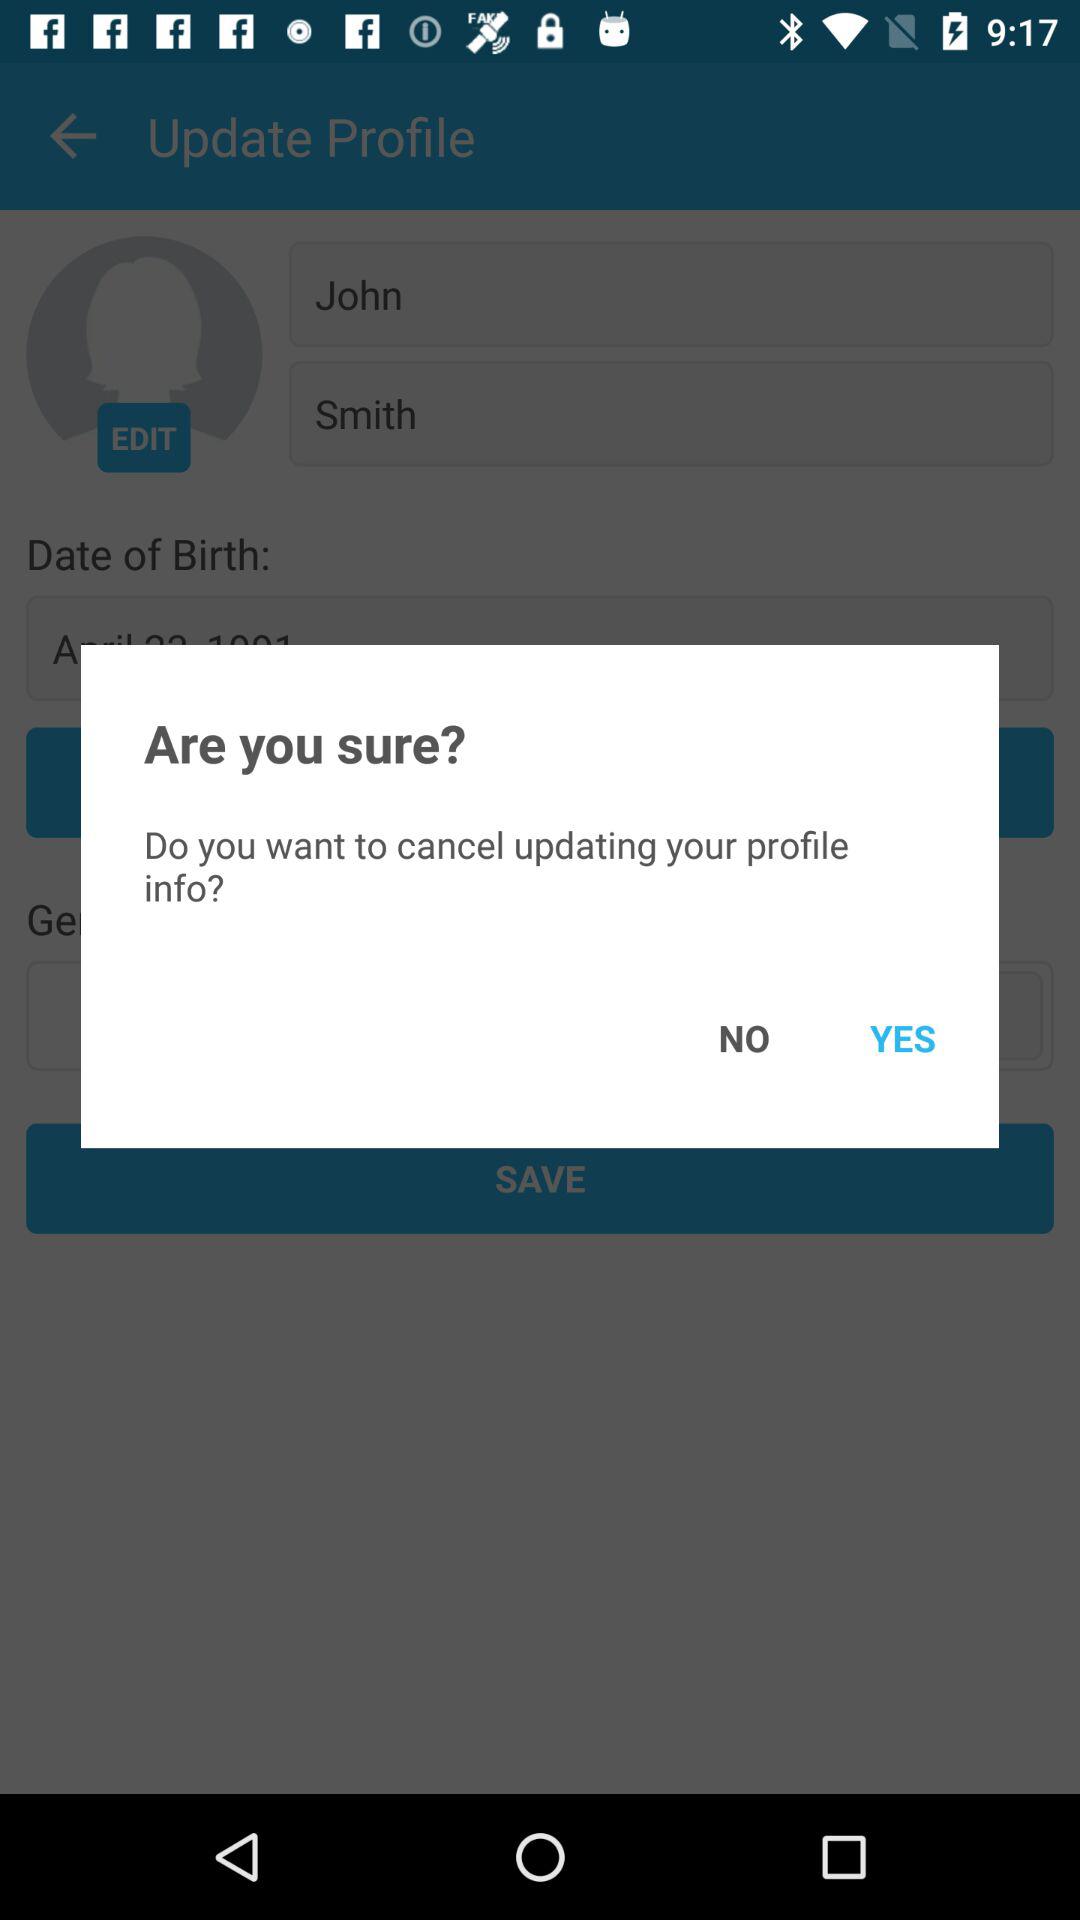 This screenshot has height=1920, width=1080. What do you see at coordinates (874, 1038) in the screenshot?
I see `swipe until yes item` at bounding box center [874, 1038].